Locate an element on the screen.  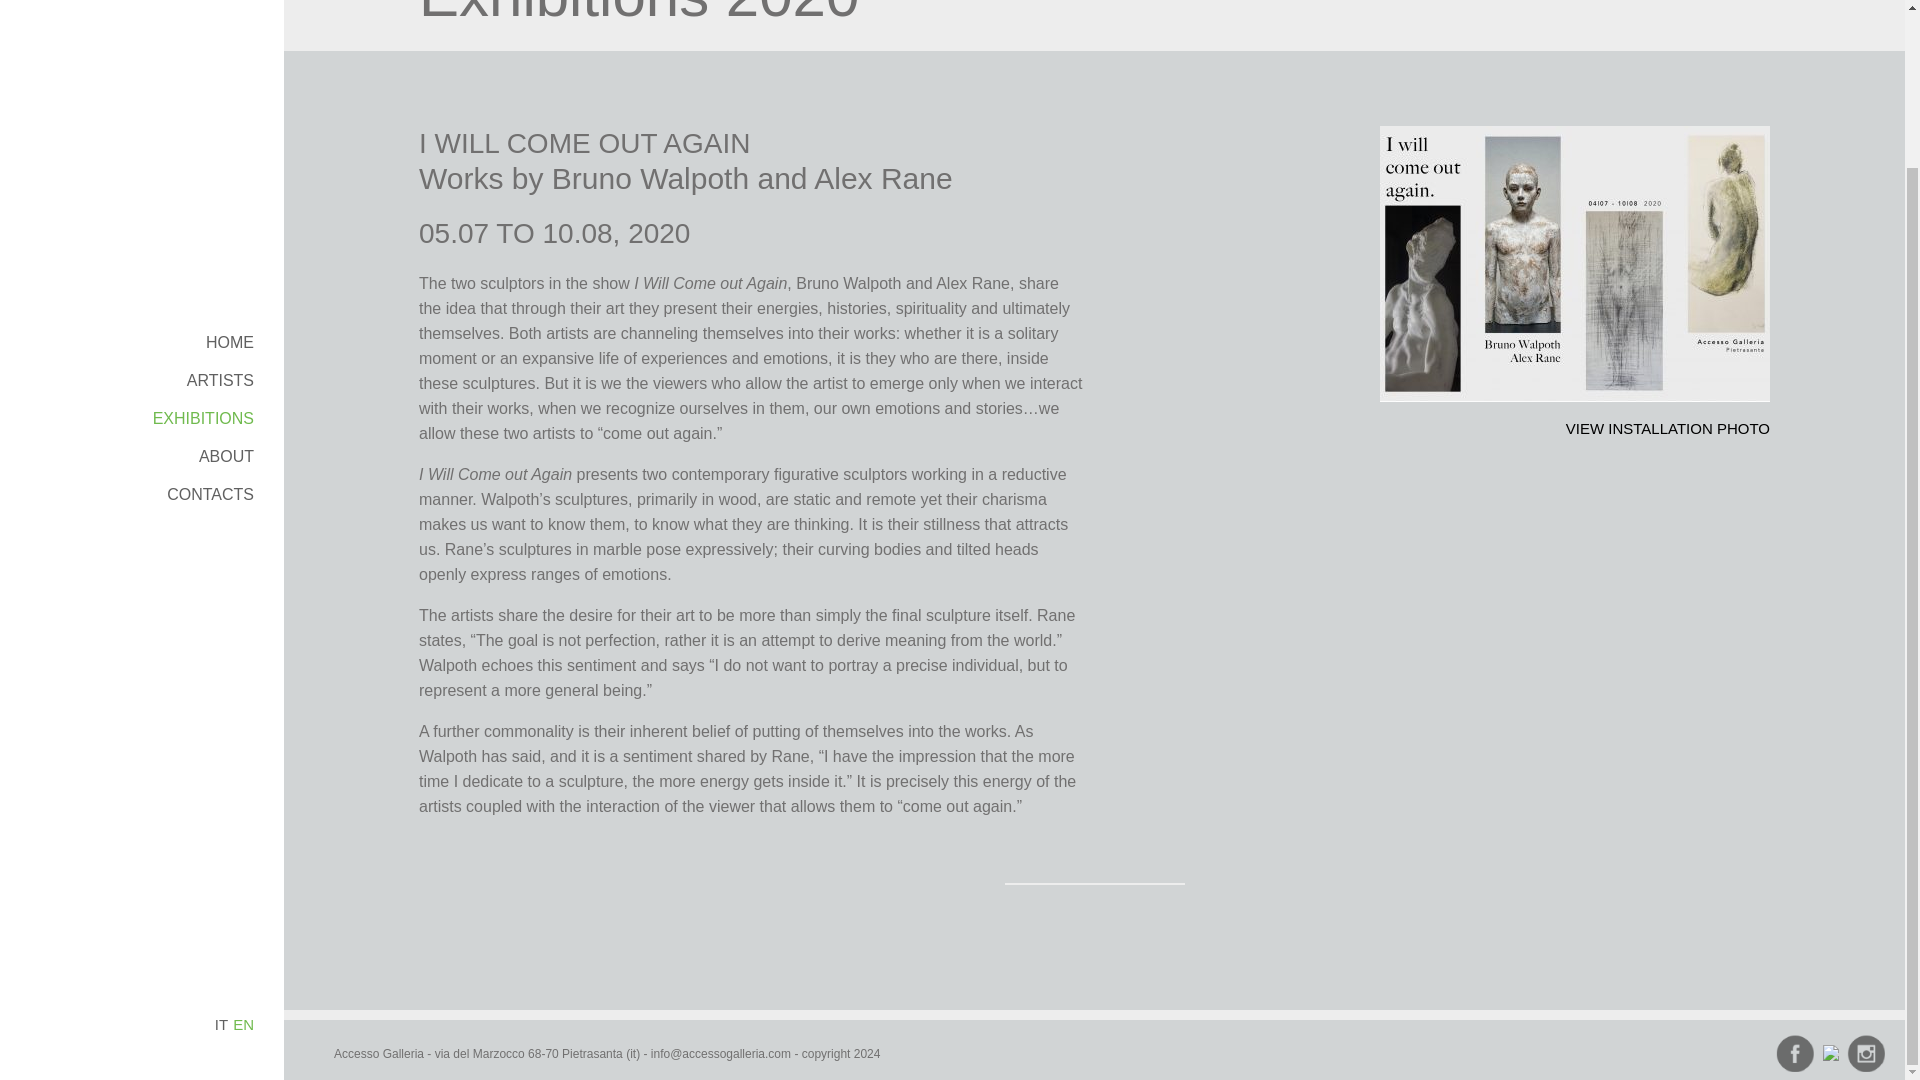
EN is located at coordinates (242, 840).